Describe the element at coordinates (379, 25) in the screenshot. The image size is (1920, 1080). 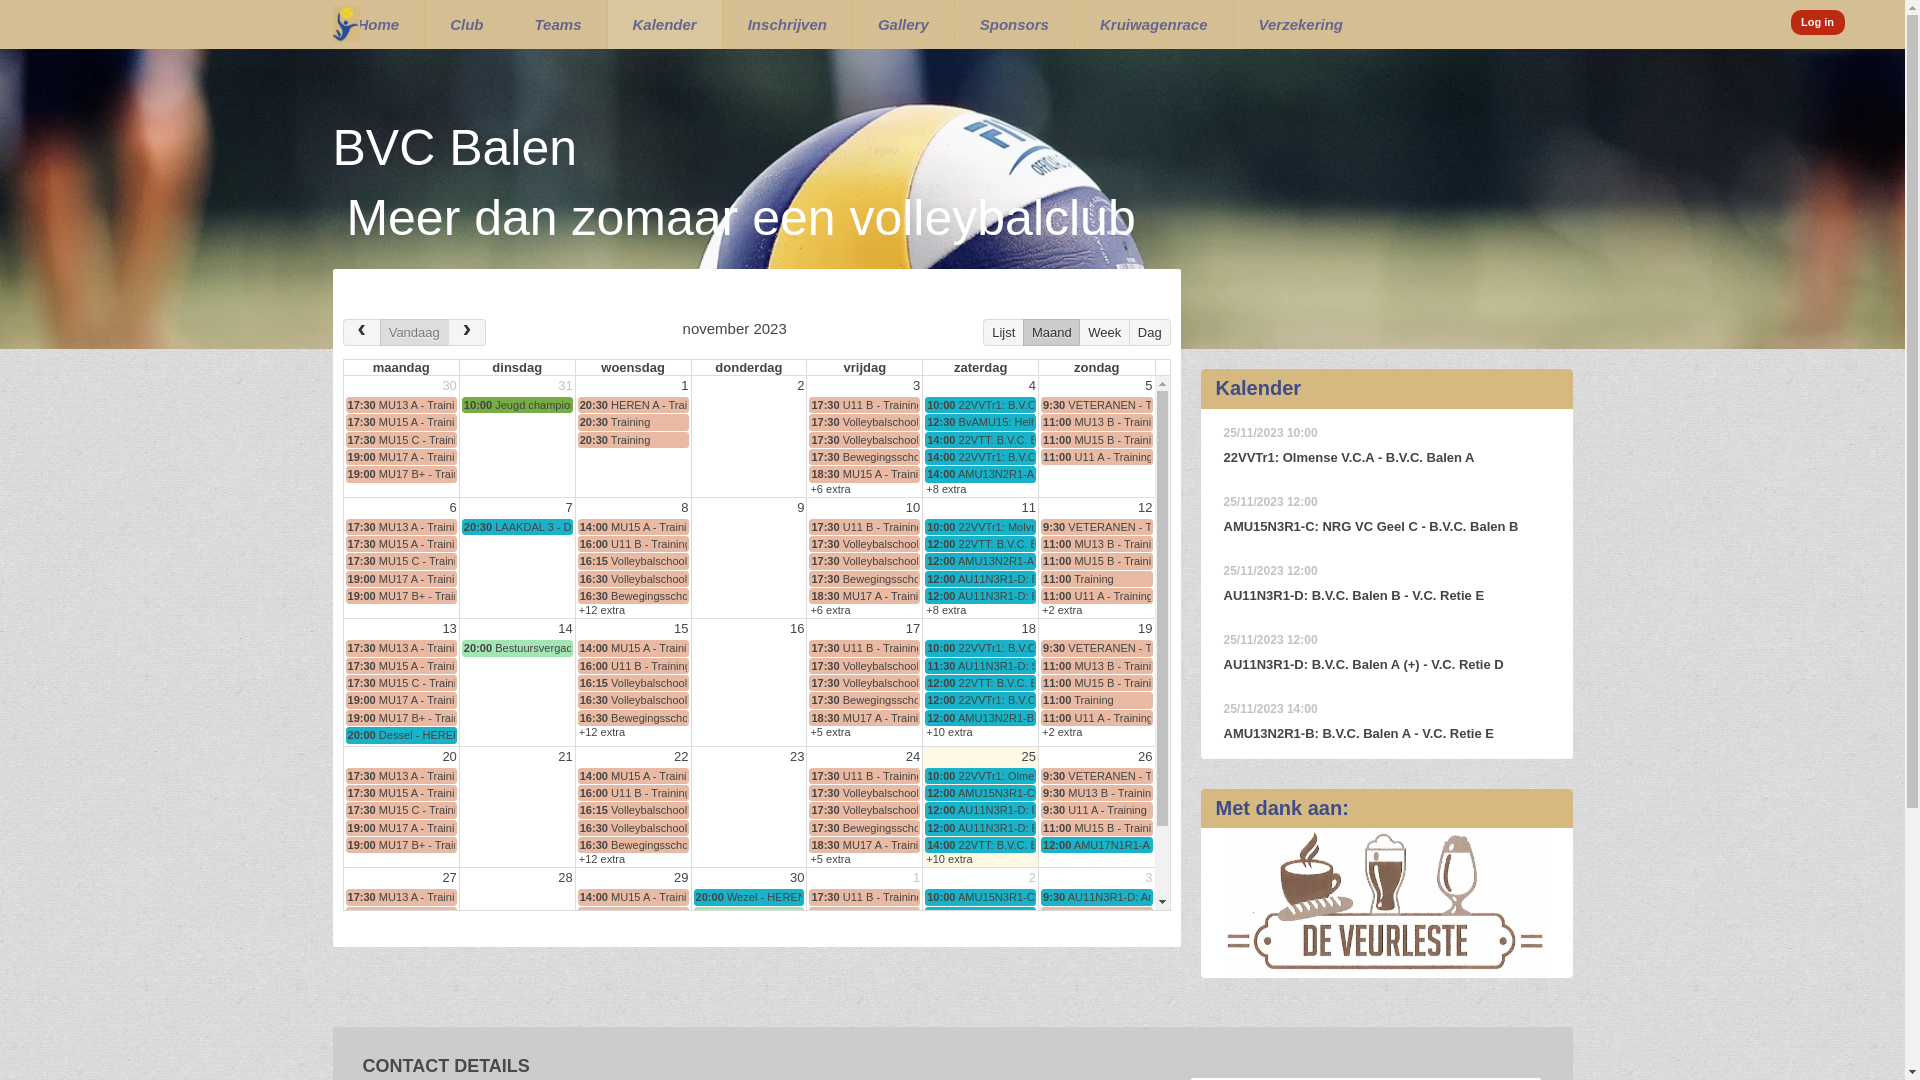
I see `Home` at that location.